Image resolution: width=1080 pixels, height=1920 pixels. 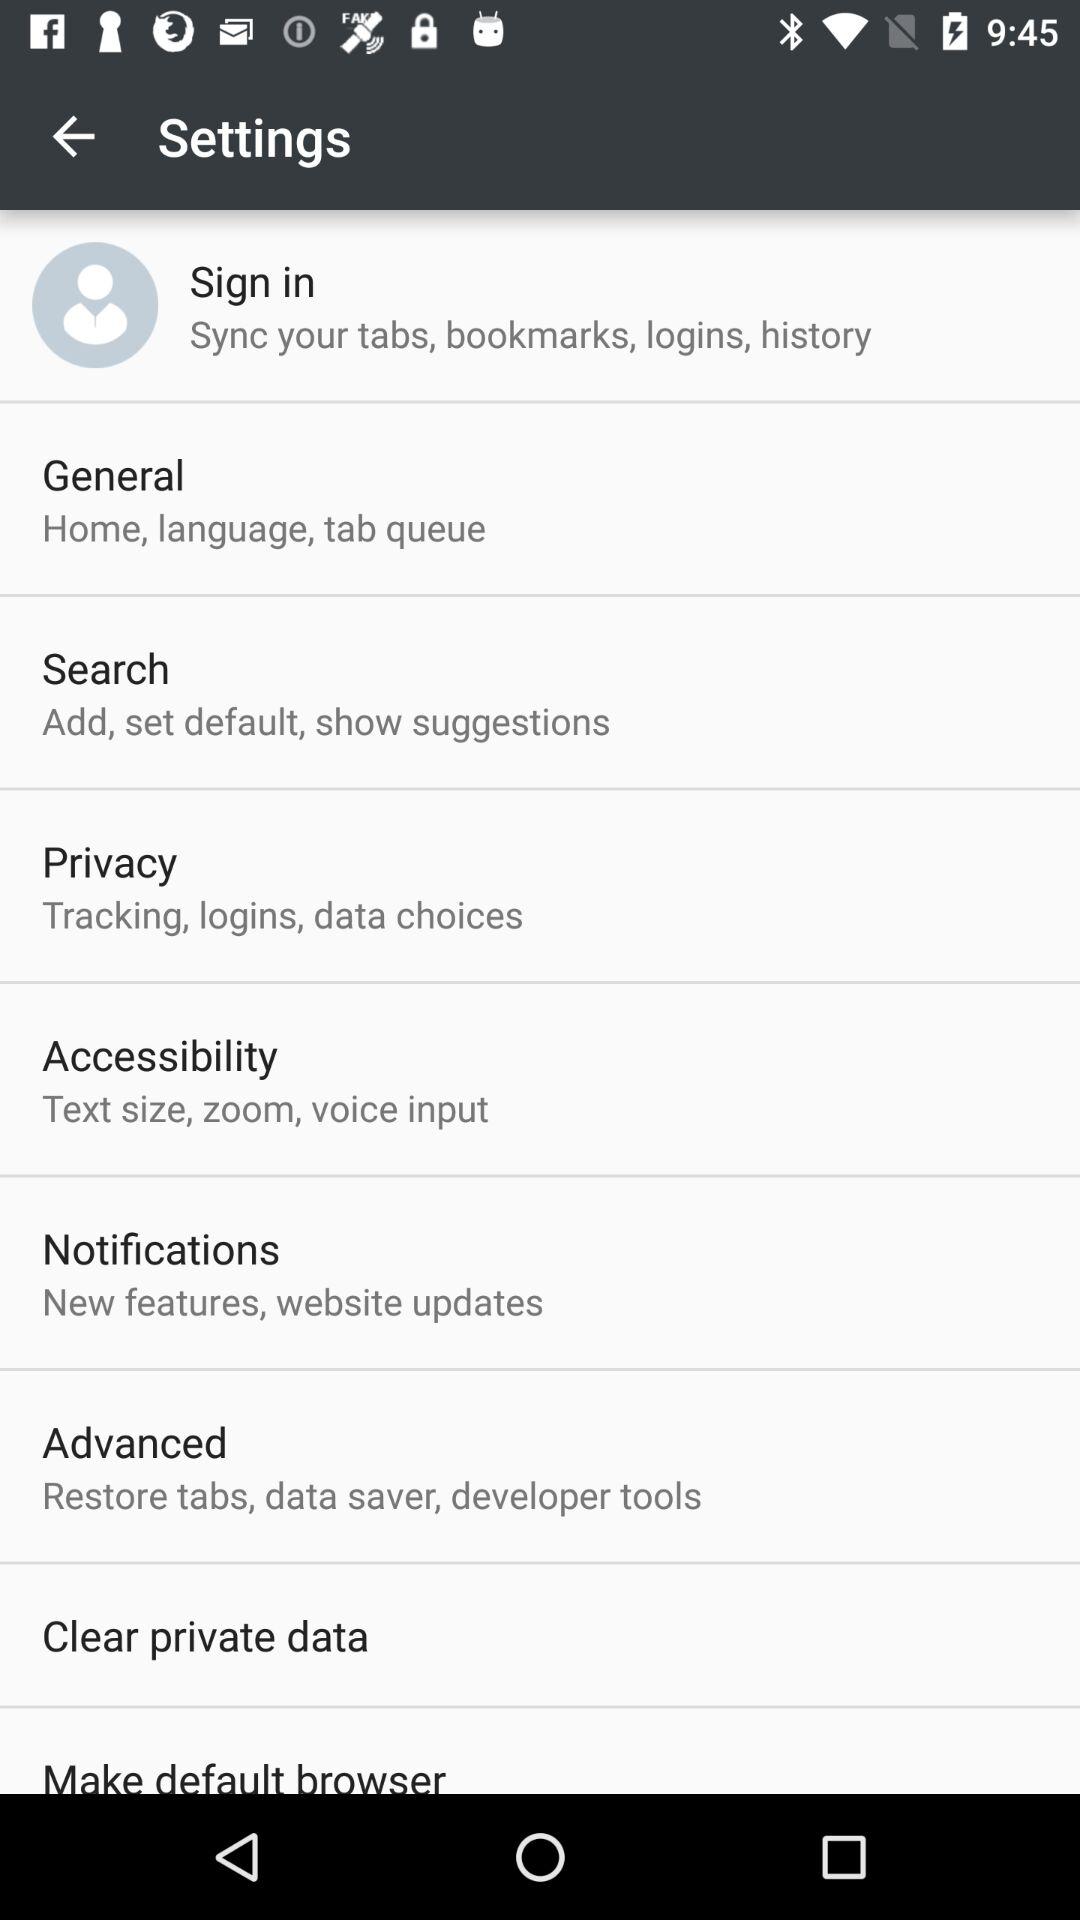 What do you see at coordinates (95, 305) in the screenshot?
I see `turn on icon to the left of the sign in icon` at bounding box center [95, 305].